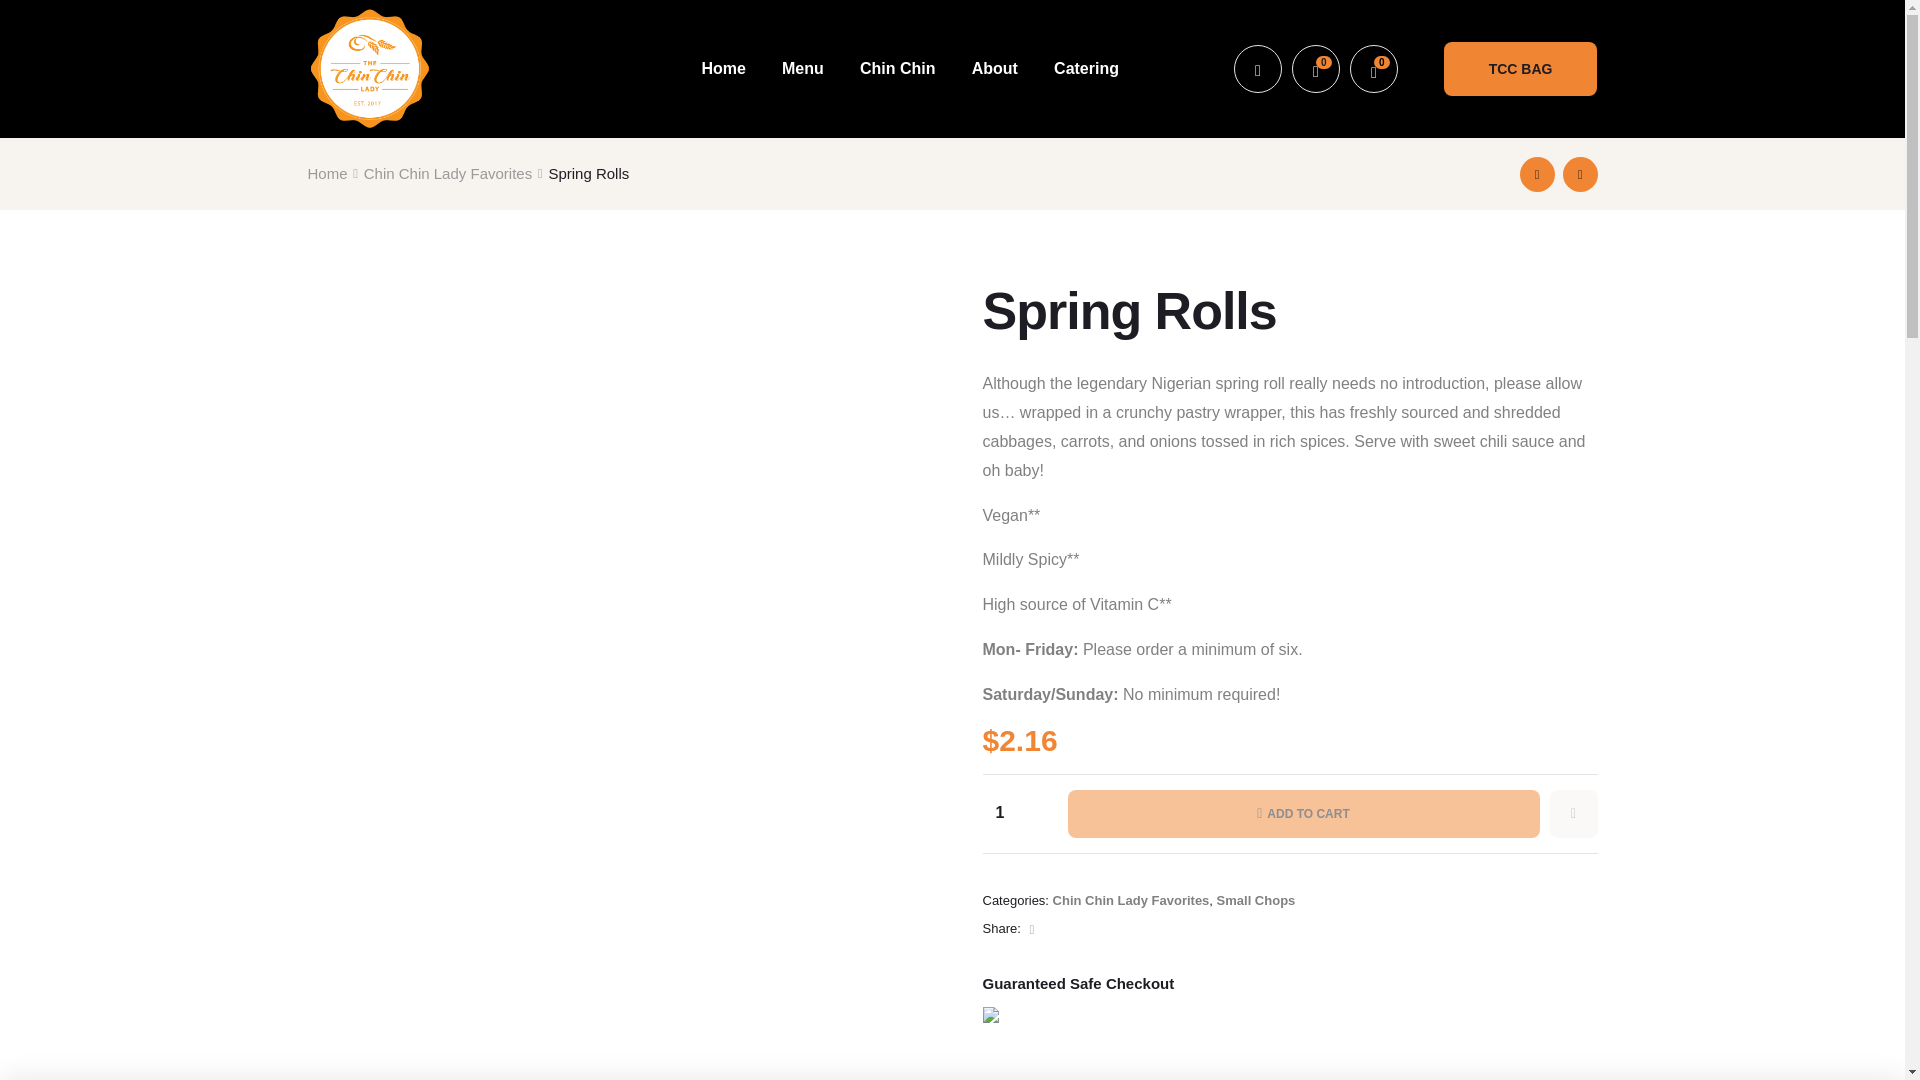 This screenshot has width=1920, height=1080. Describe the element at coordinates (1130, 900) in the screenshot. I see `Chin Chin Lady Favorites` at that location.